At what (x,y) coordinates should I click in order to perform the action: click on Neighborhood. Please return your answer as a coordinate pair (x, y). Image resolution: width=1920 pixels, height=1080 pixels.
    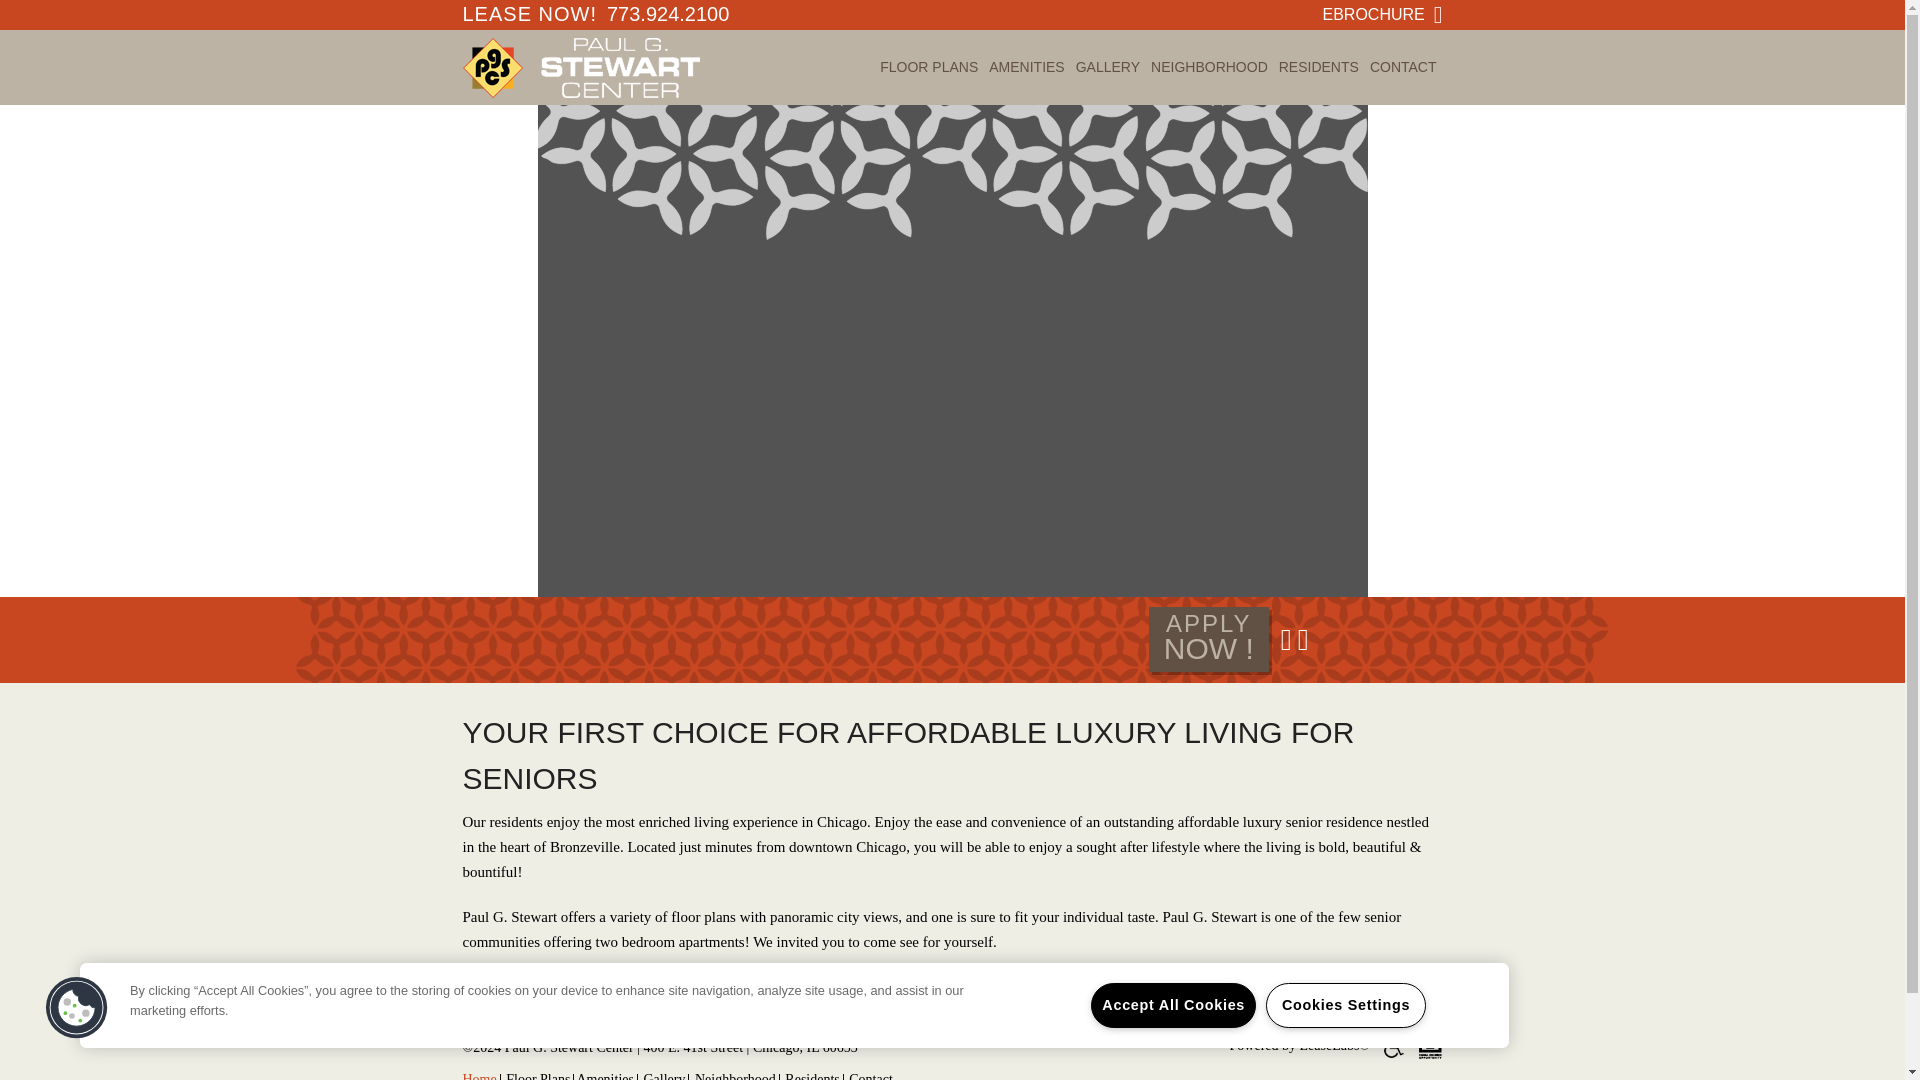
    Looking at the image, I should click on (735, 1076).